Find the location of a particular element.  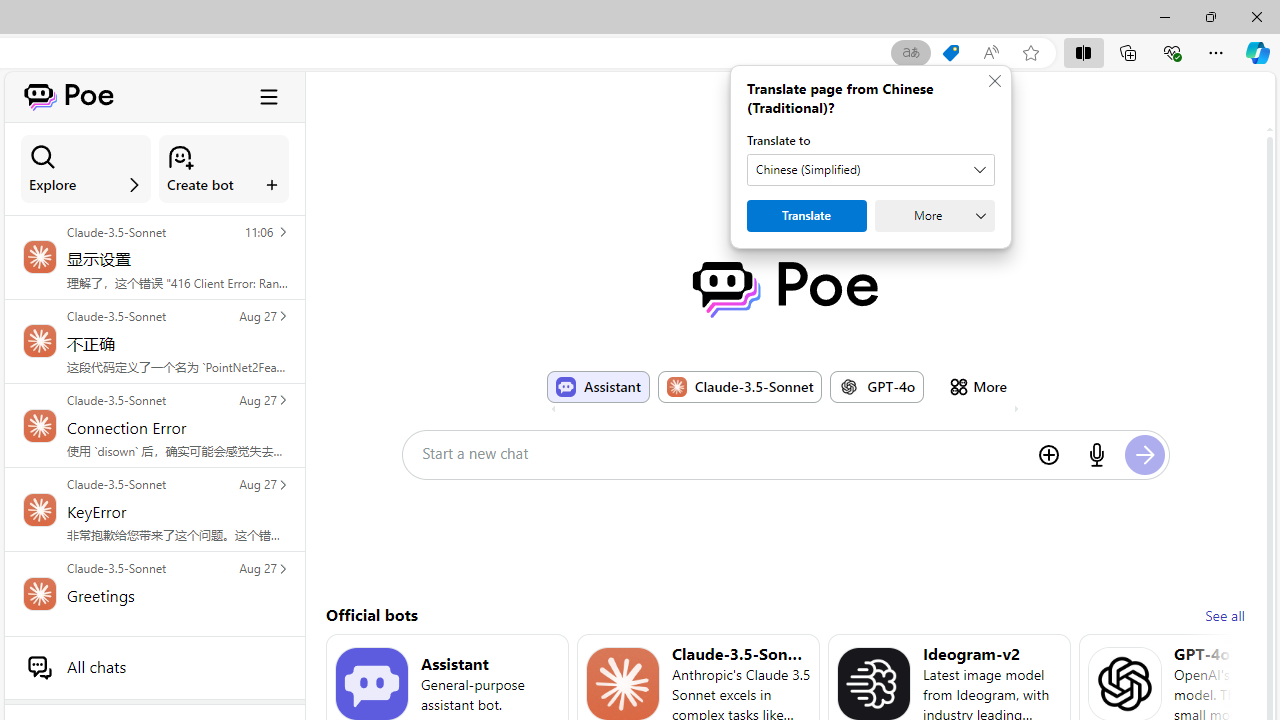

Poe is located at coordinates (785, 289).